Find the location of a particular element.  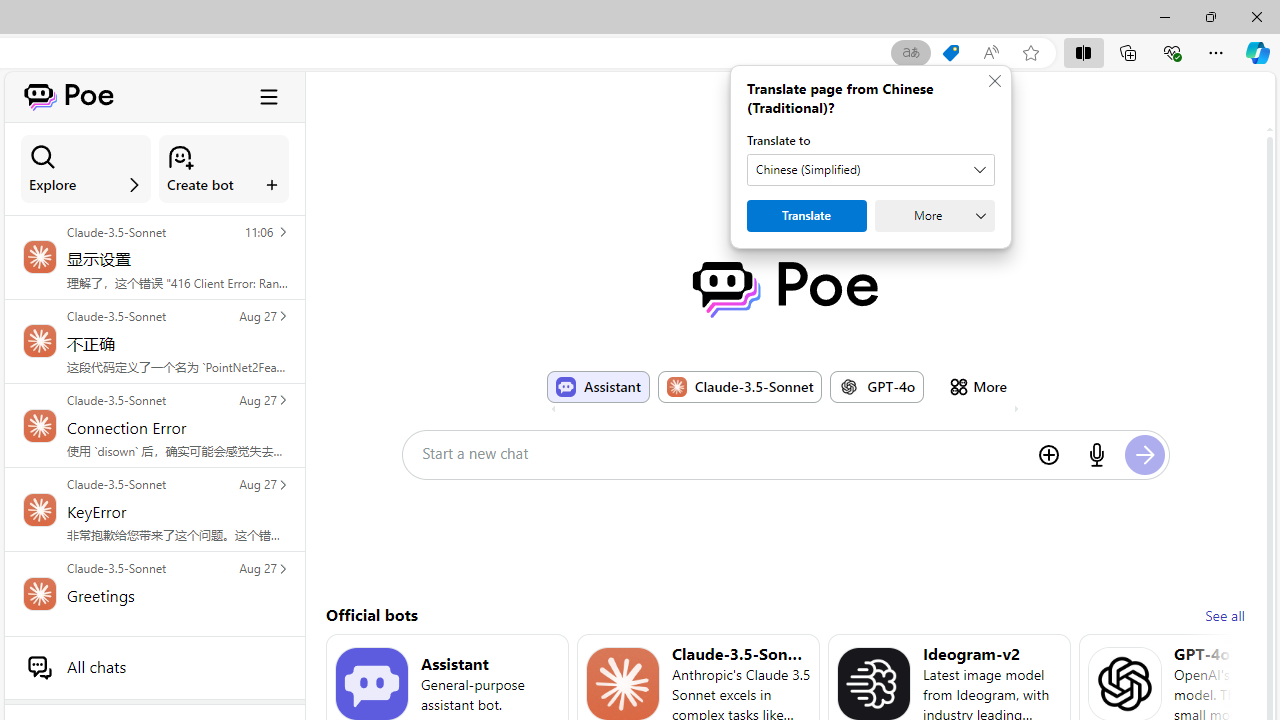

Poe is located at coordinates (785, 289).